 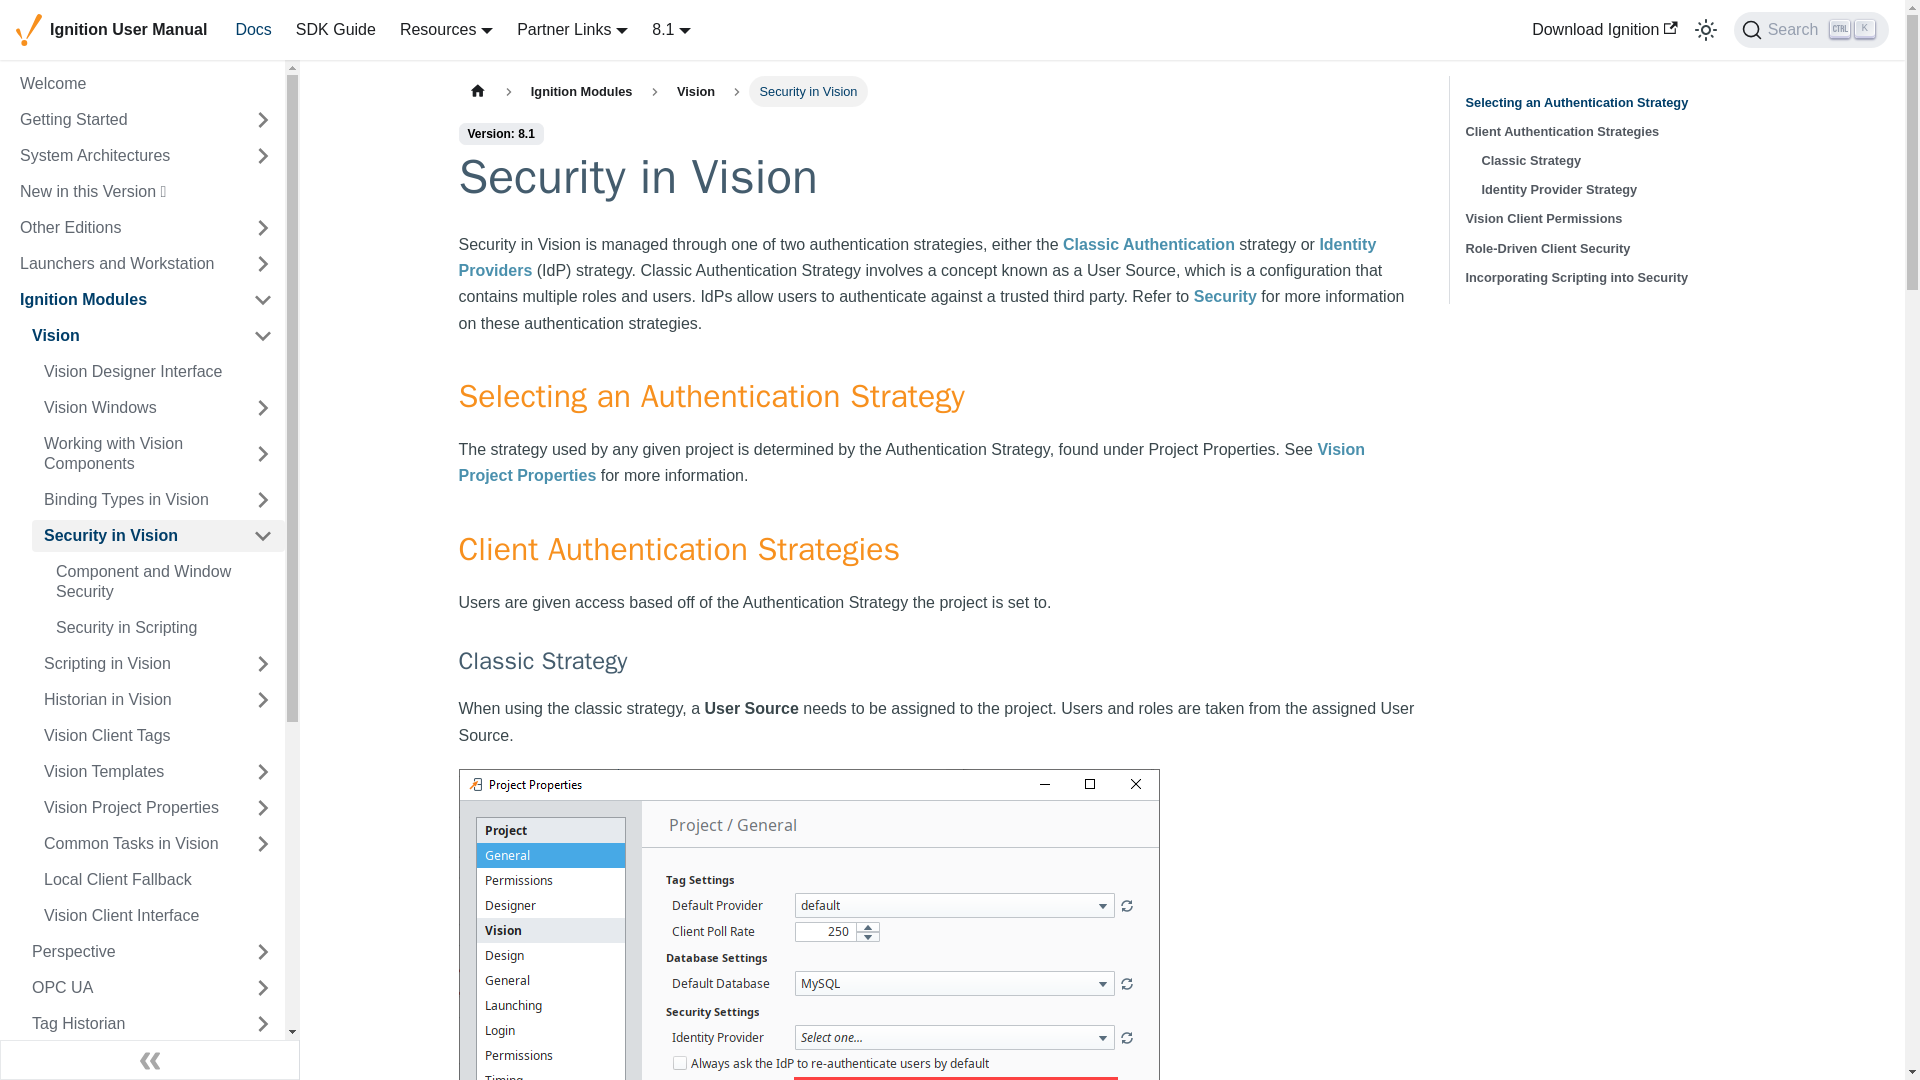 What do you see at coordinates (124, 120) in the screenshot?
I see `Getting Started` at bounding box center [124, 120].